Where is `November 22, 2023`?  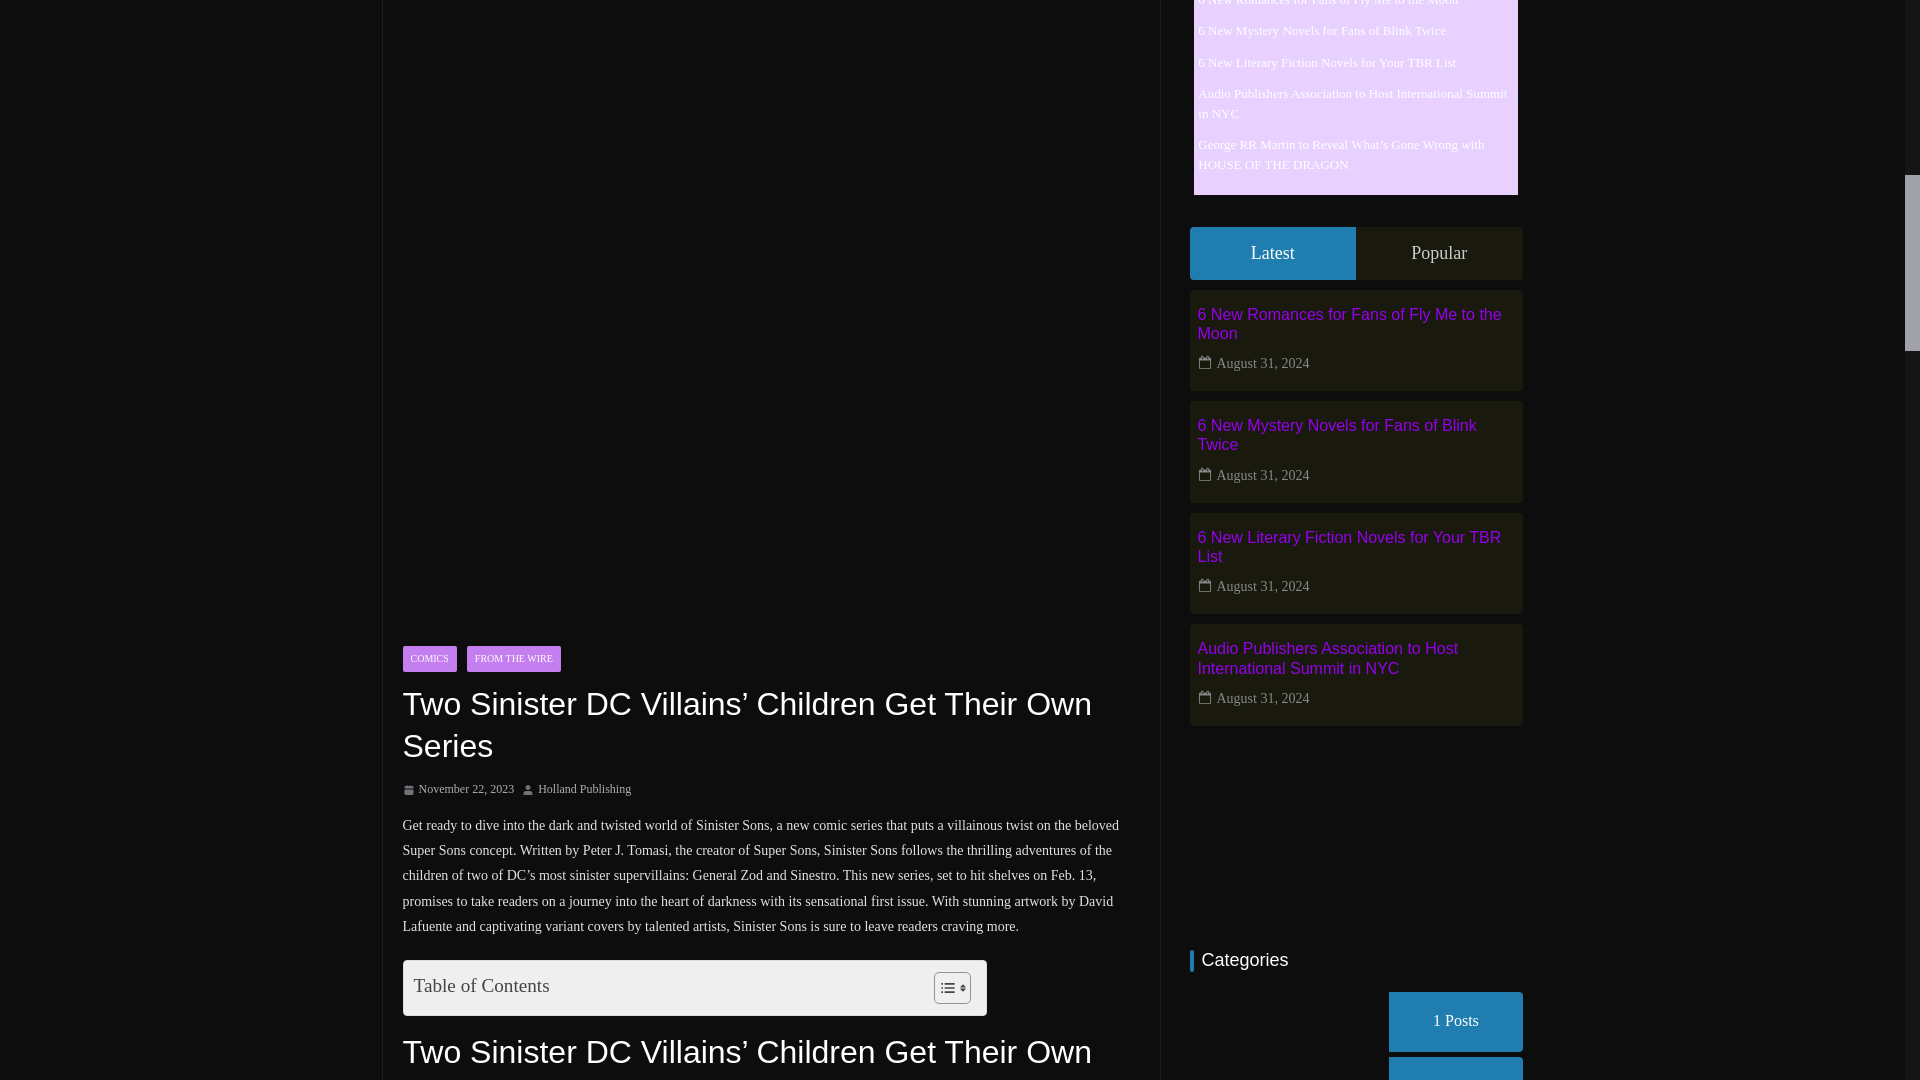 November 22, 2023 is located at coordinates (458, 790).